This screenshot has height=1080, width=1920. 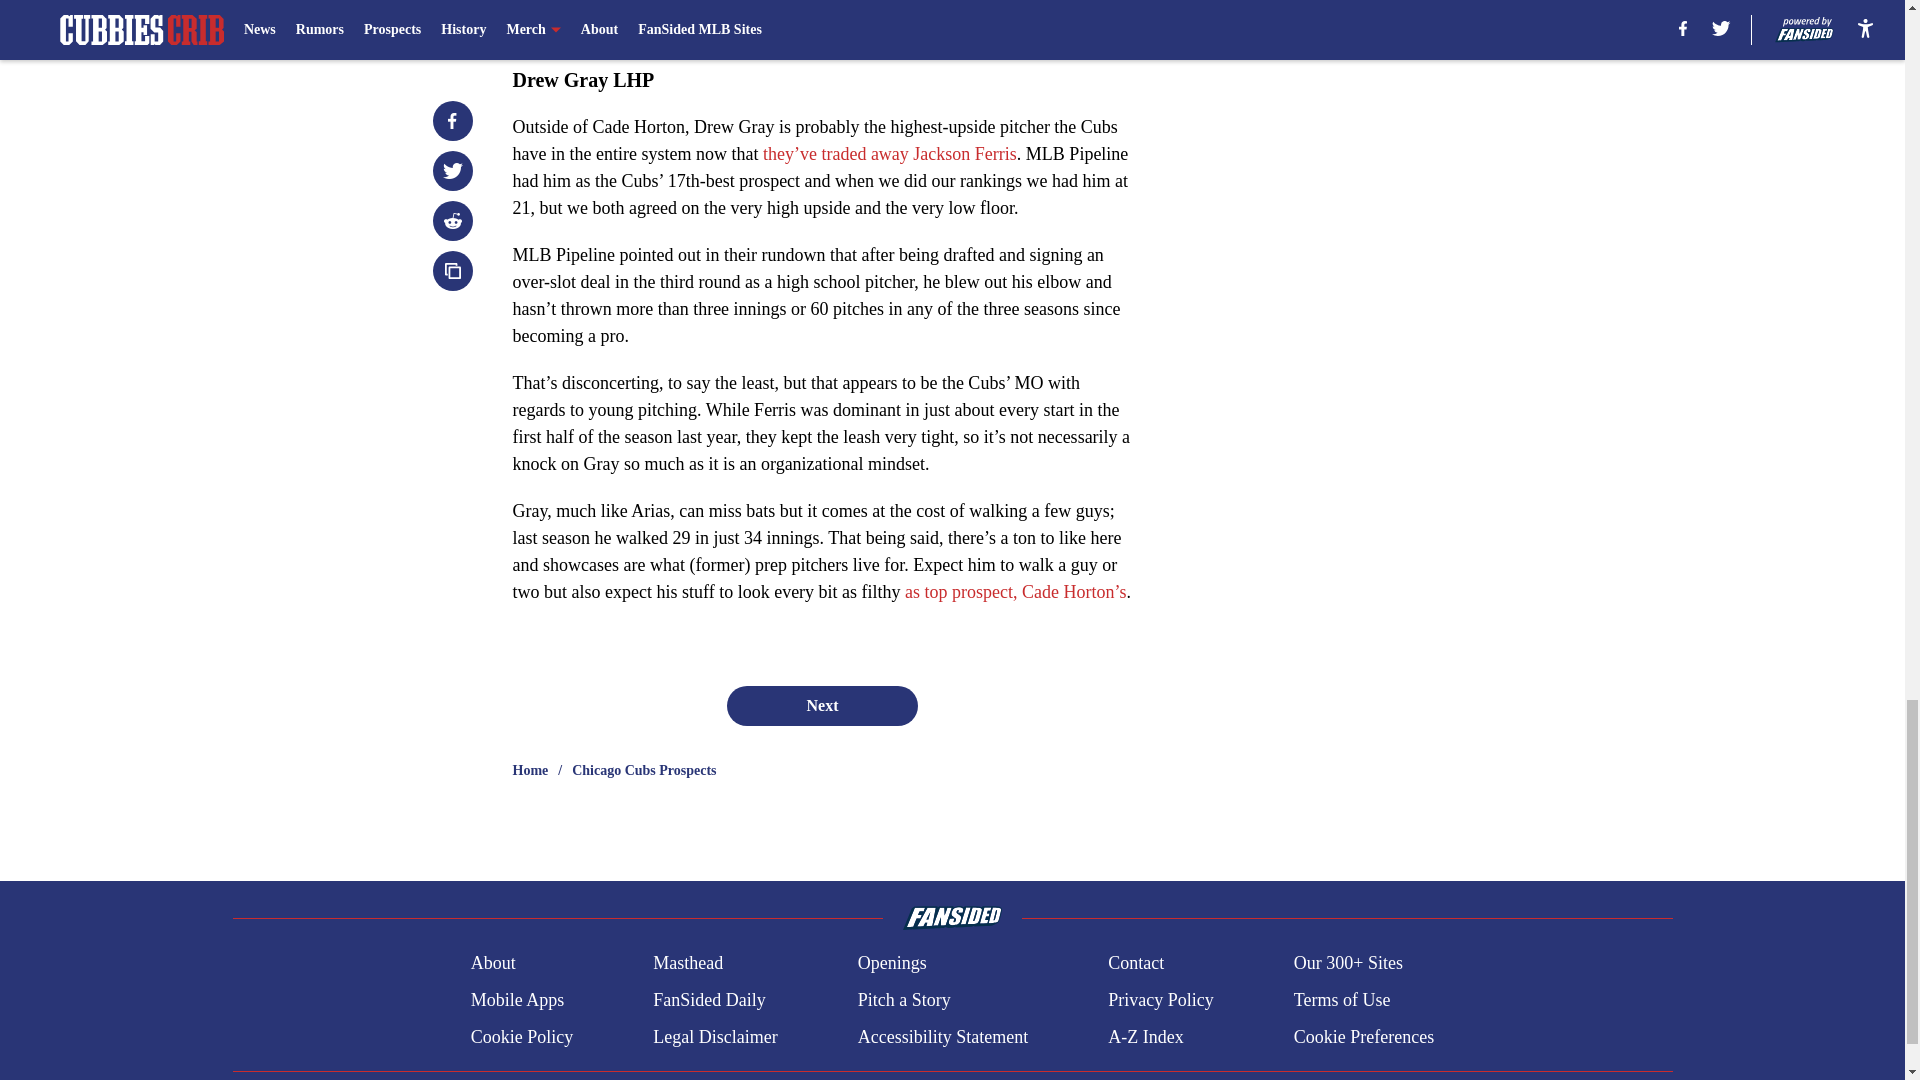 I want to click on About, so click(x=493, y=964).